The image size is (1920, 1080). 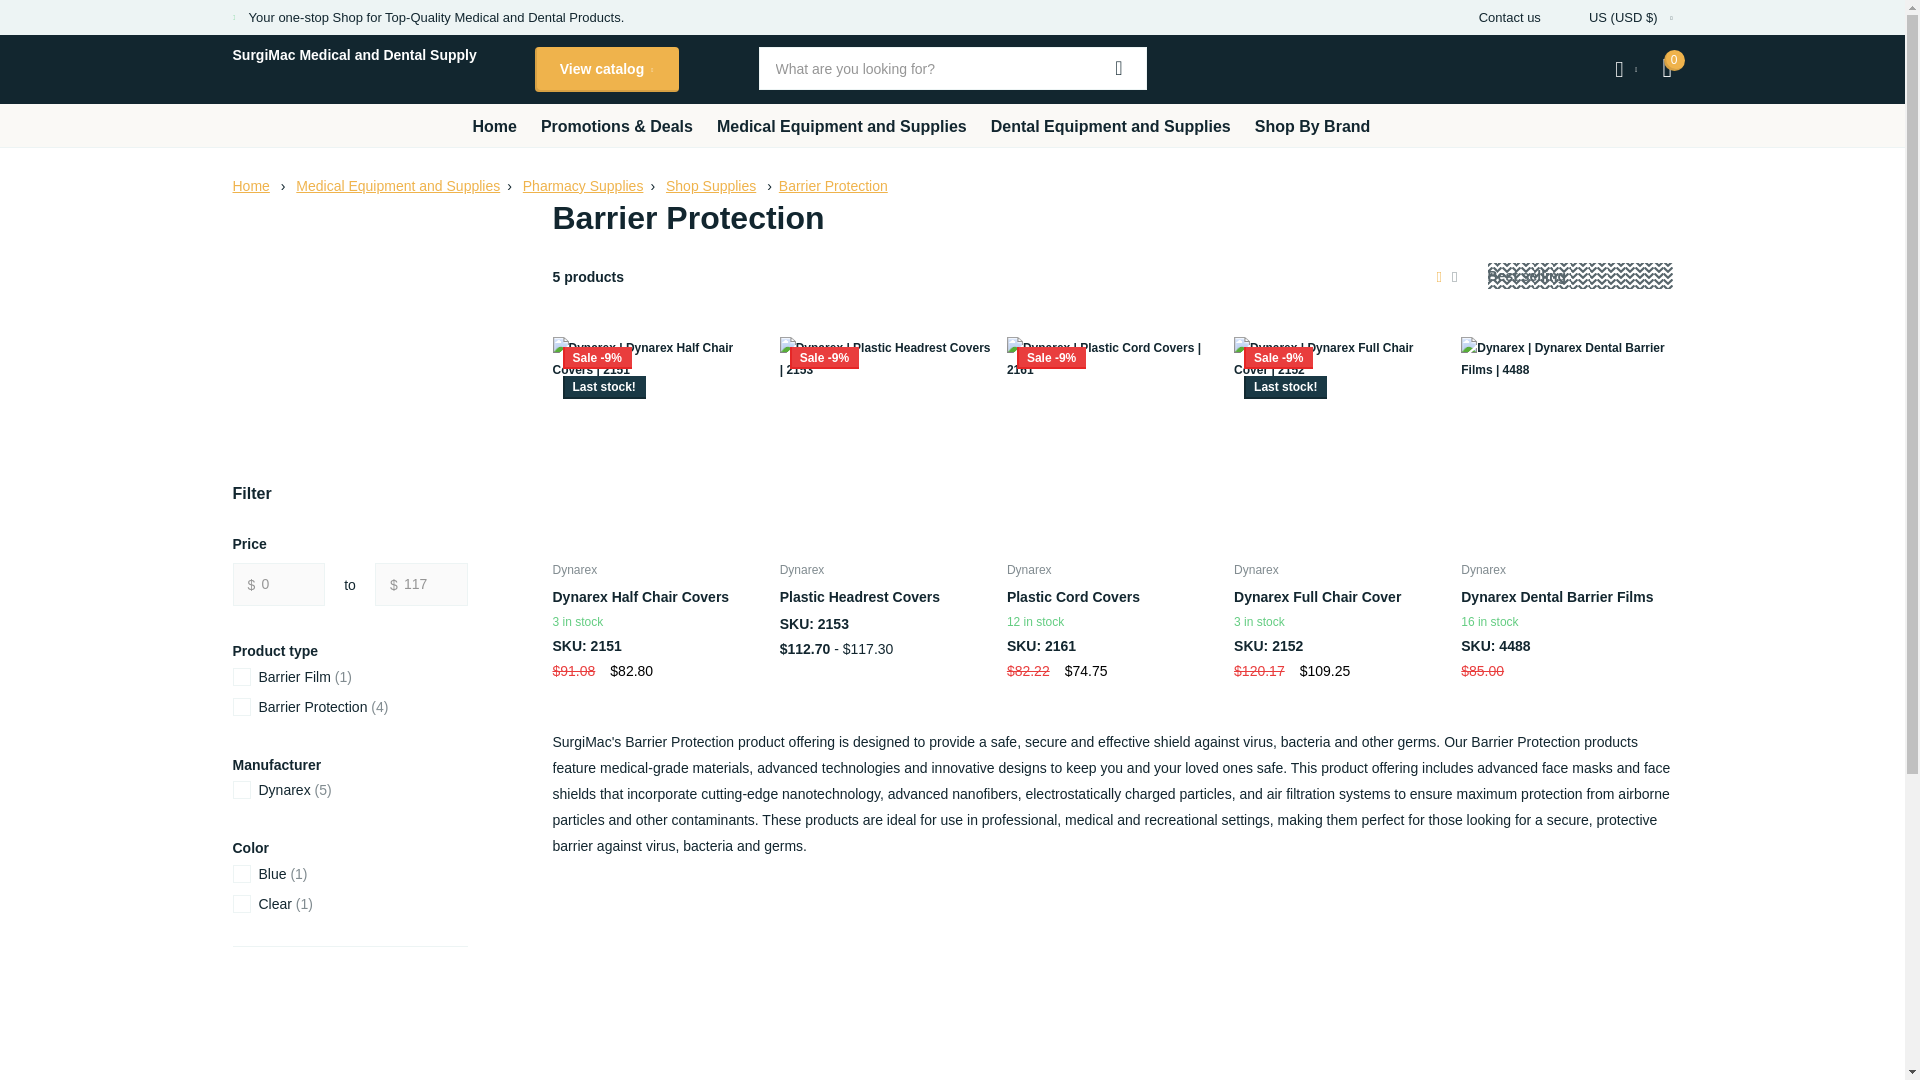 What do you see at coordinates (278, 584) in the screenshot?
I see `0` at bounding box center [278, 584].